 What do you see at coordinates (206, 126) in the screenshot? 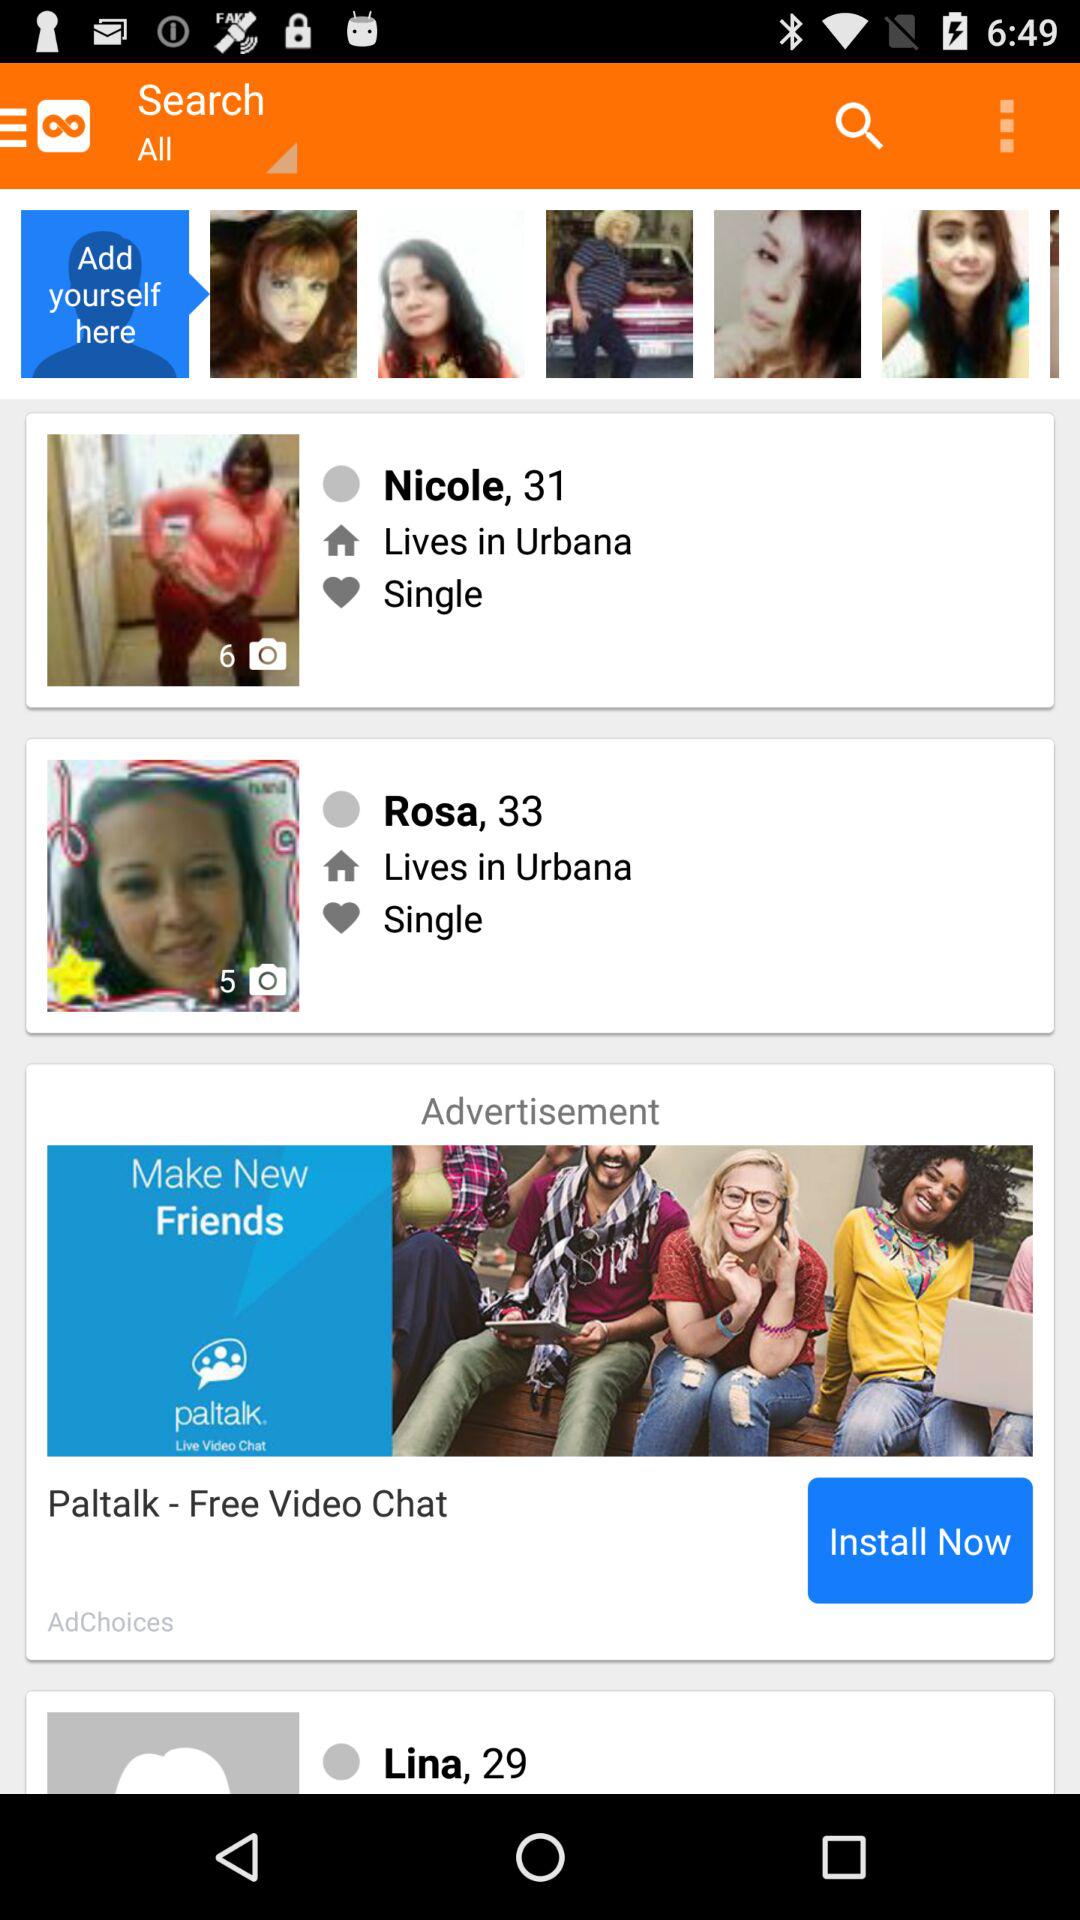
I see `click the text in the orange color box` at bounding box center [206, 126].